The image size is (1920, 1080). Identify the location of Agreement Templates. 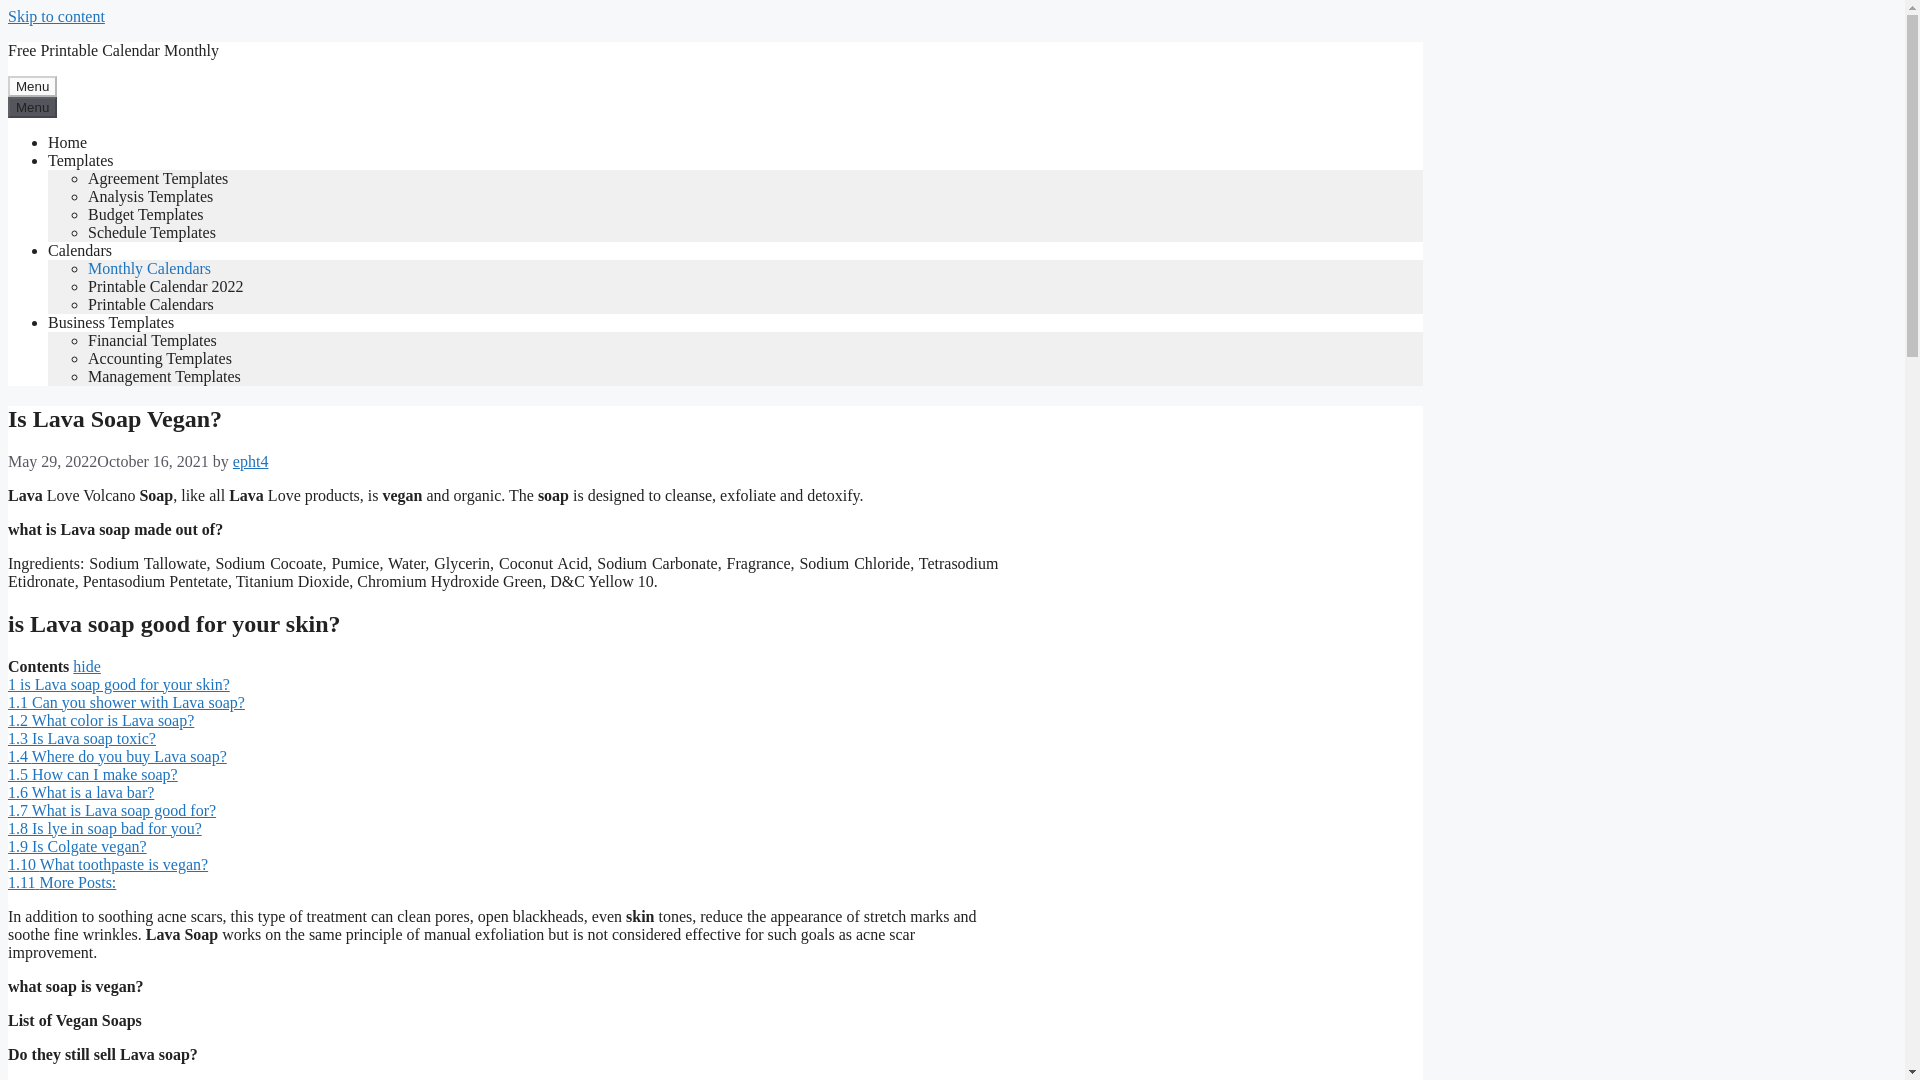
(158, 178).